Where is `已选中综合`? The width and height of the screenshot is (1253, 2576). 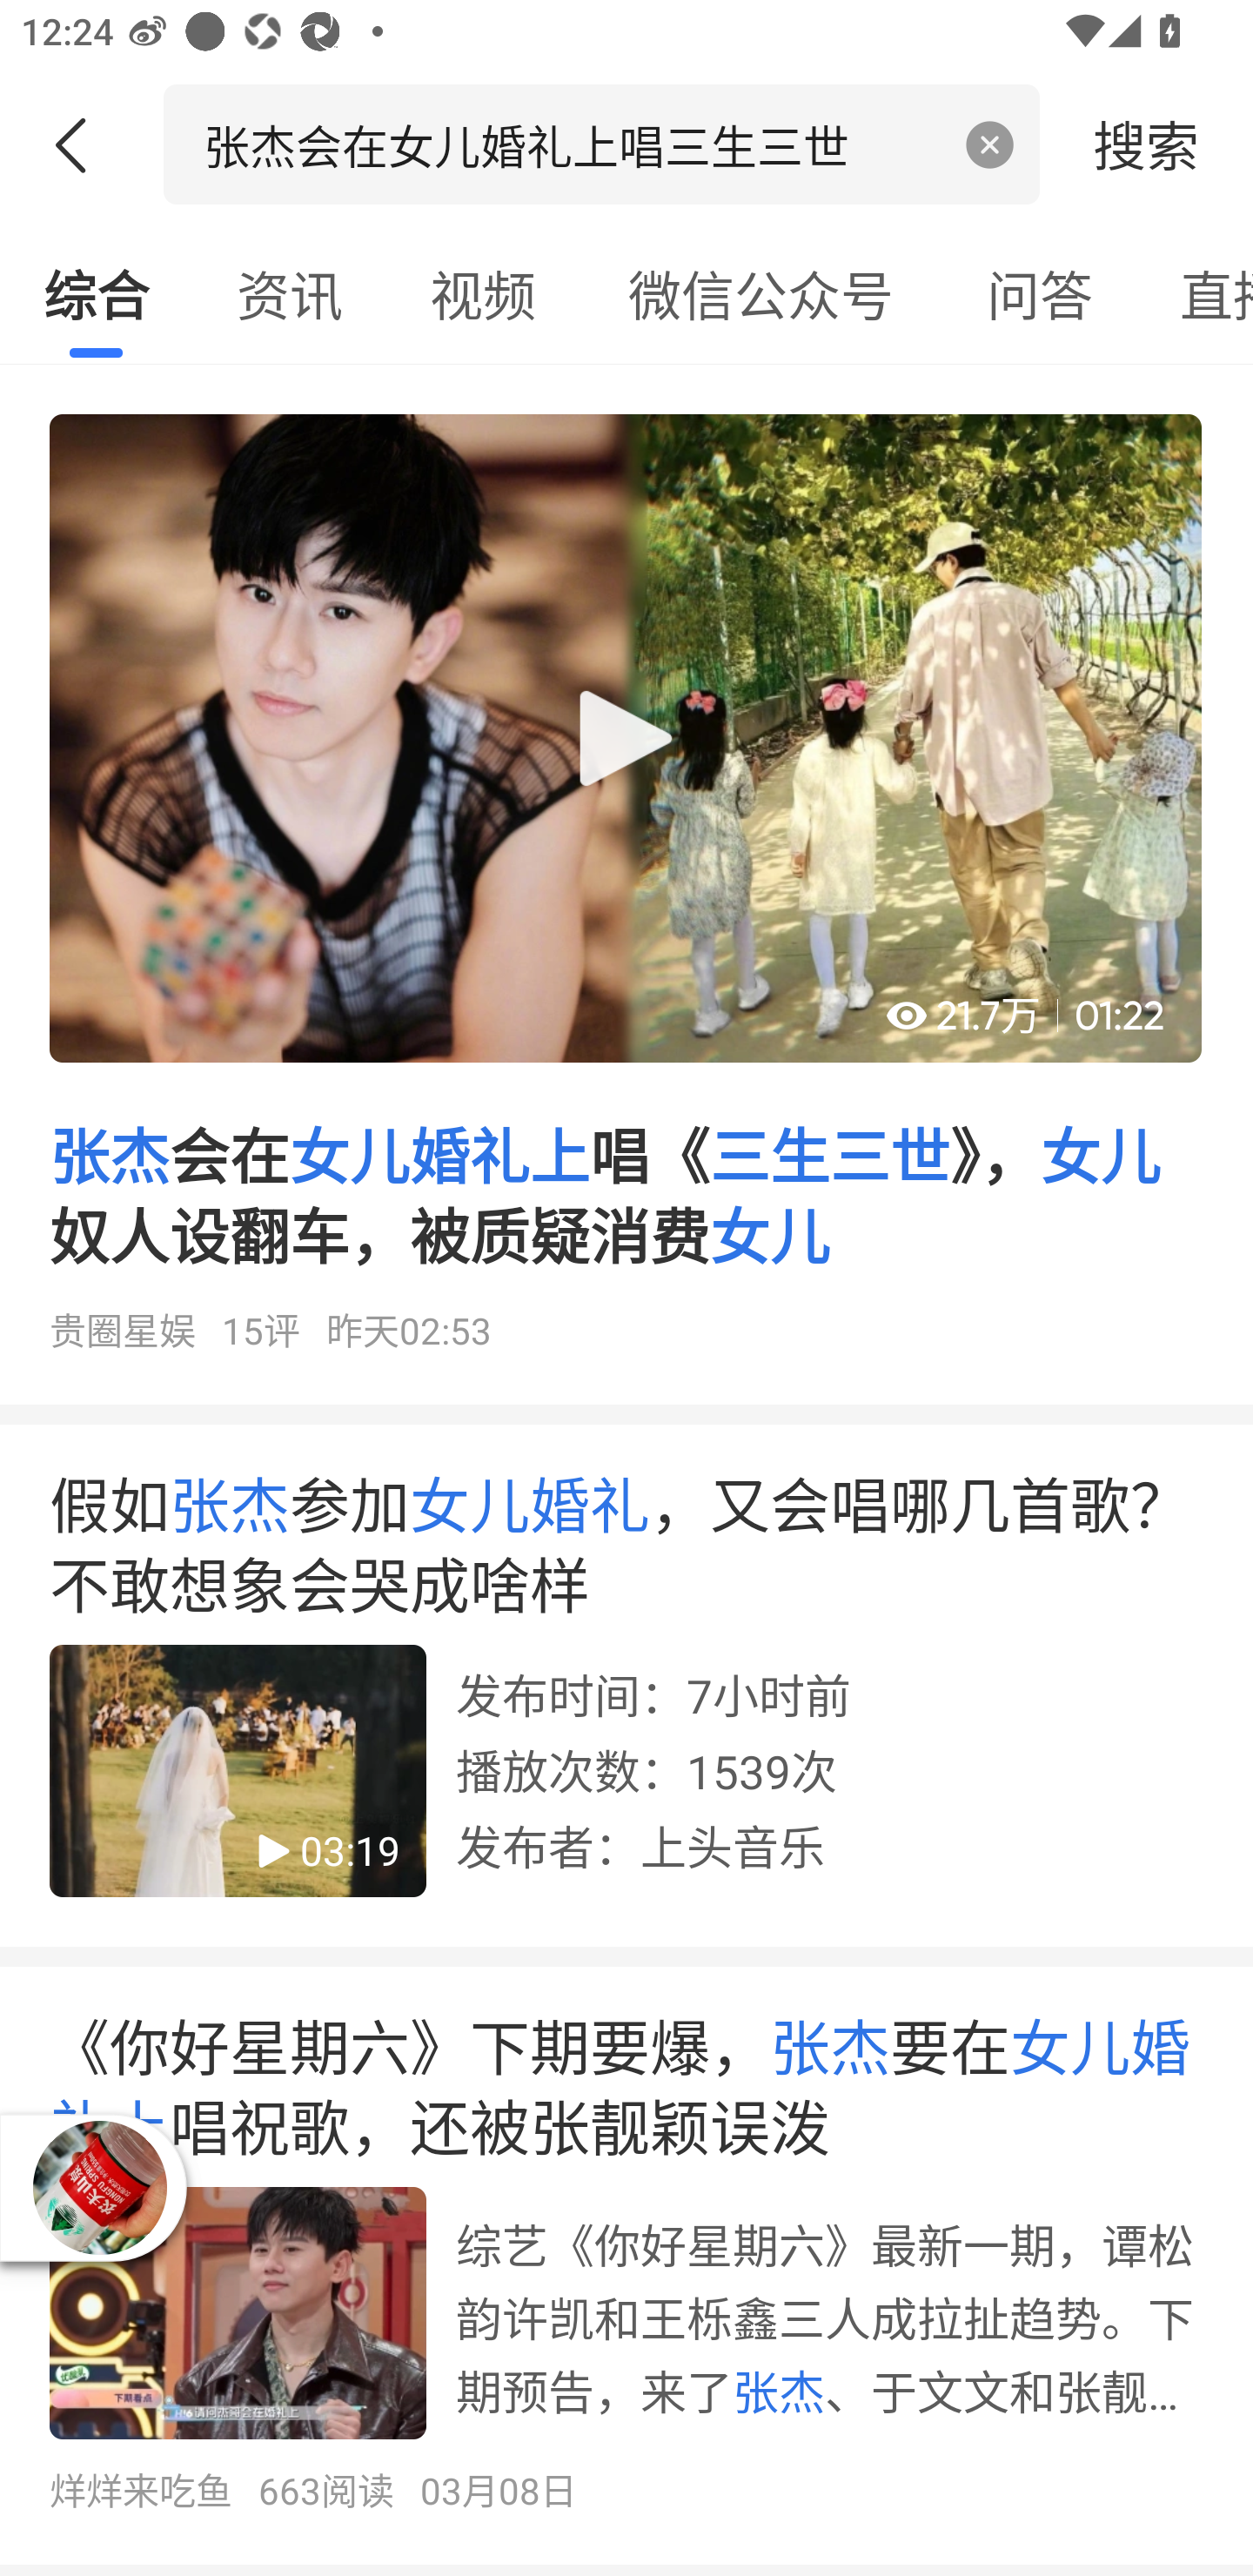 已选中综合 is located at coordinates (96, 294).